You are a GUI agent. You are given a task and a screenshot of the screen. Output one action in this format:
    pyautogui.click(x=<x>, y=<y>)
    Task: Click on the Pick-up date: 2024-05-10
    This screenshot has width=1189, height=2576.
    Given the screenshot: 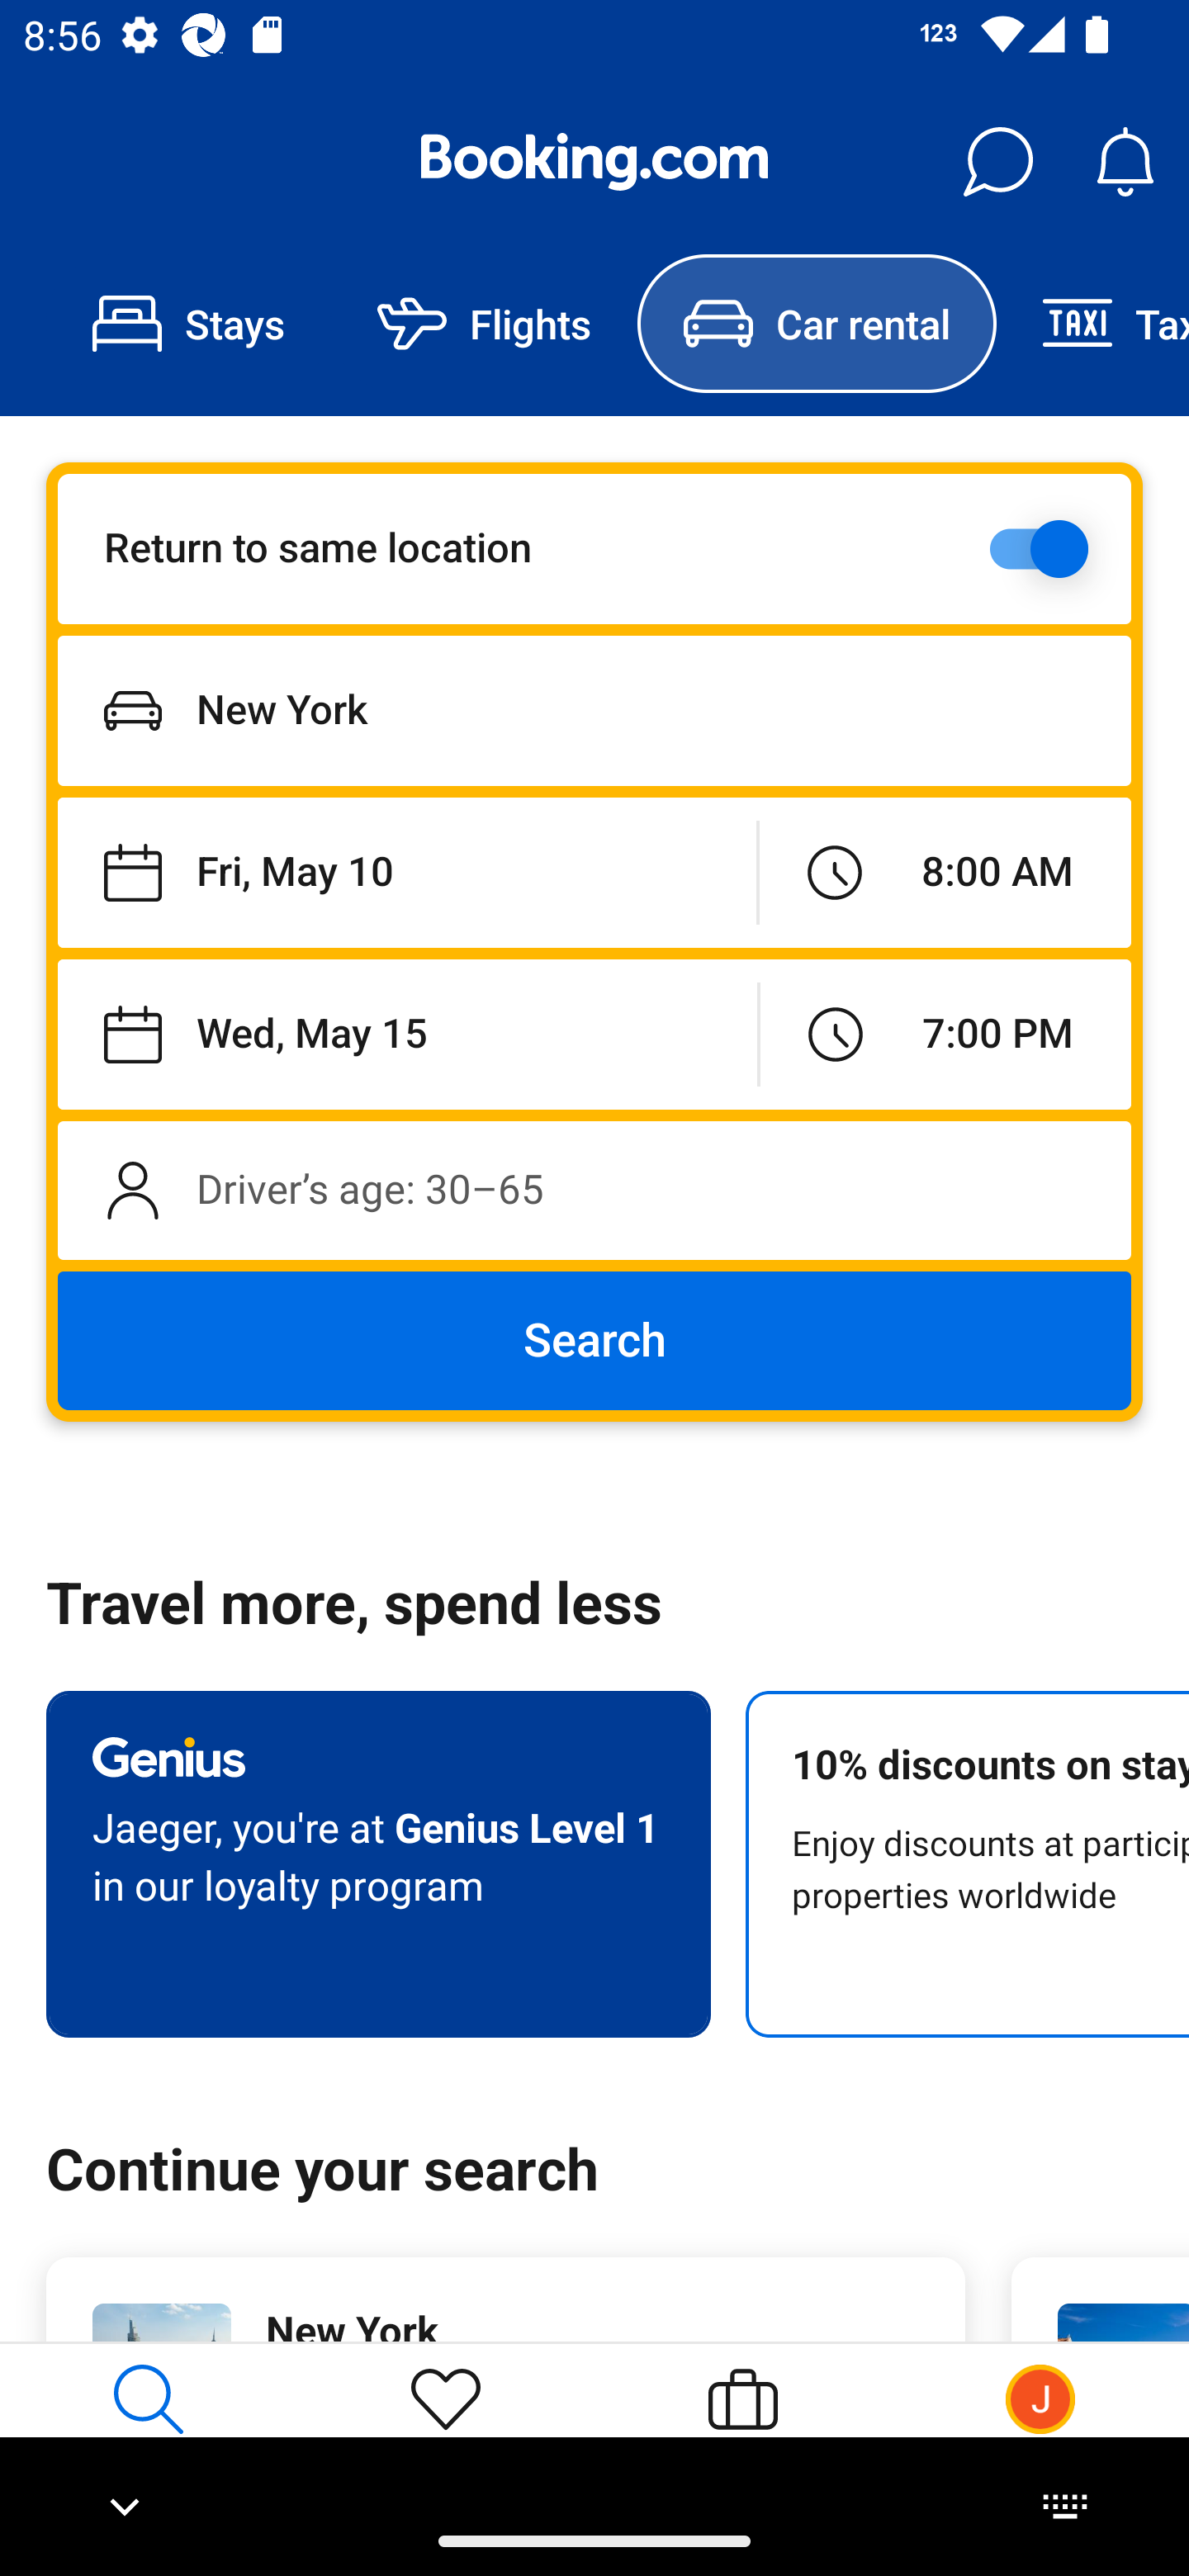 What is the action you would take?
    pyautogui.click(x=406, y=874)
    